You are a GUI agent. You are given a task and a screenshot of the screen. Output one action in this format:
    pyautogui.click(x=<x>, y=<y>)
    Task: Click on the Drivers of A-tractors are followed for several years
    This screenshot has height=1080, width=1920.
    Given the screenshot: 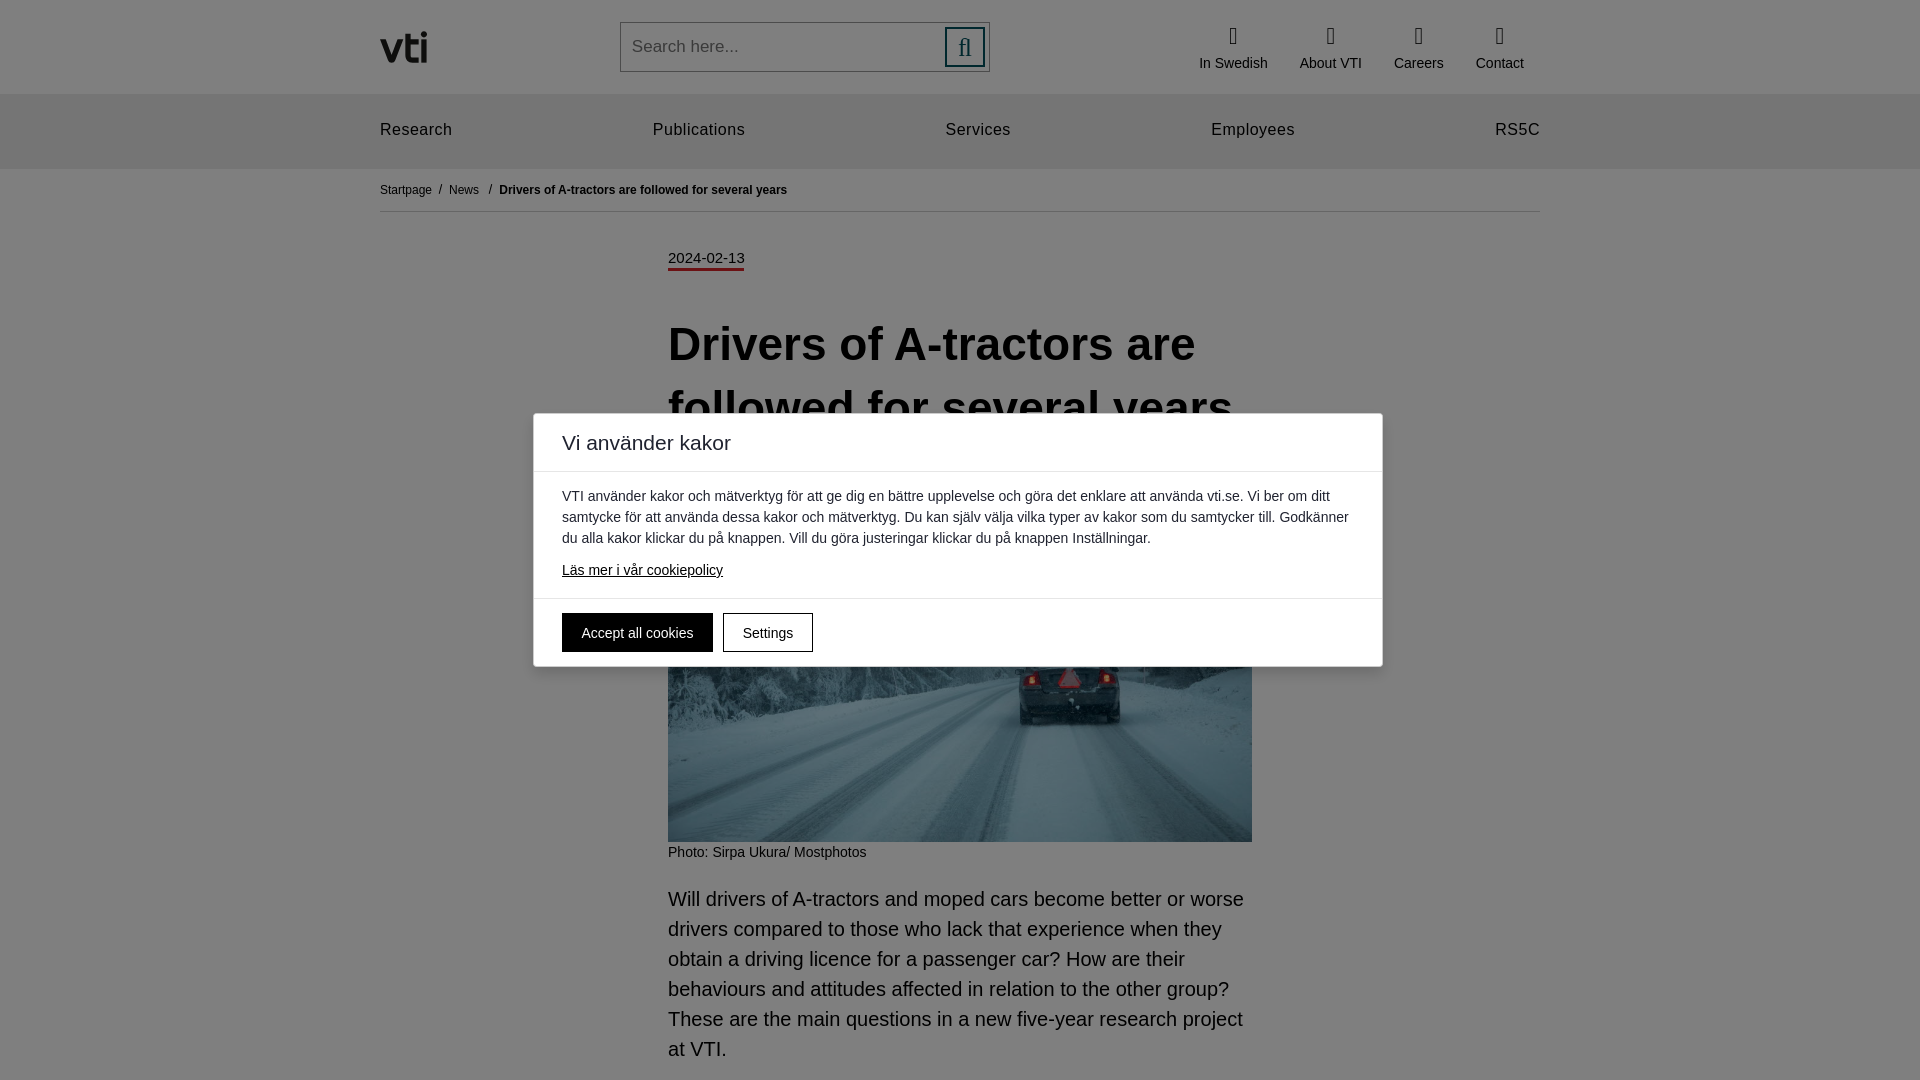 What is the action you would take?
    pyautogui.click(x=643, y=189)
    